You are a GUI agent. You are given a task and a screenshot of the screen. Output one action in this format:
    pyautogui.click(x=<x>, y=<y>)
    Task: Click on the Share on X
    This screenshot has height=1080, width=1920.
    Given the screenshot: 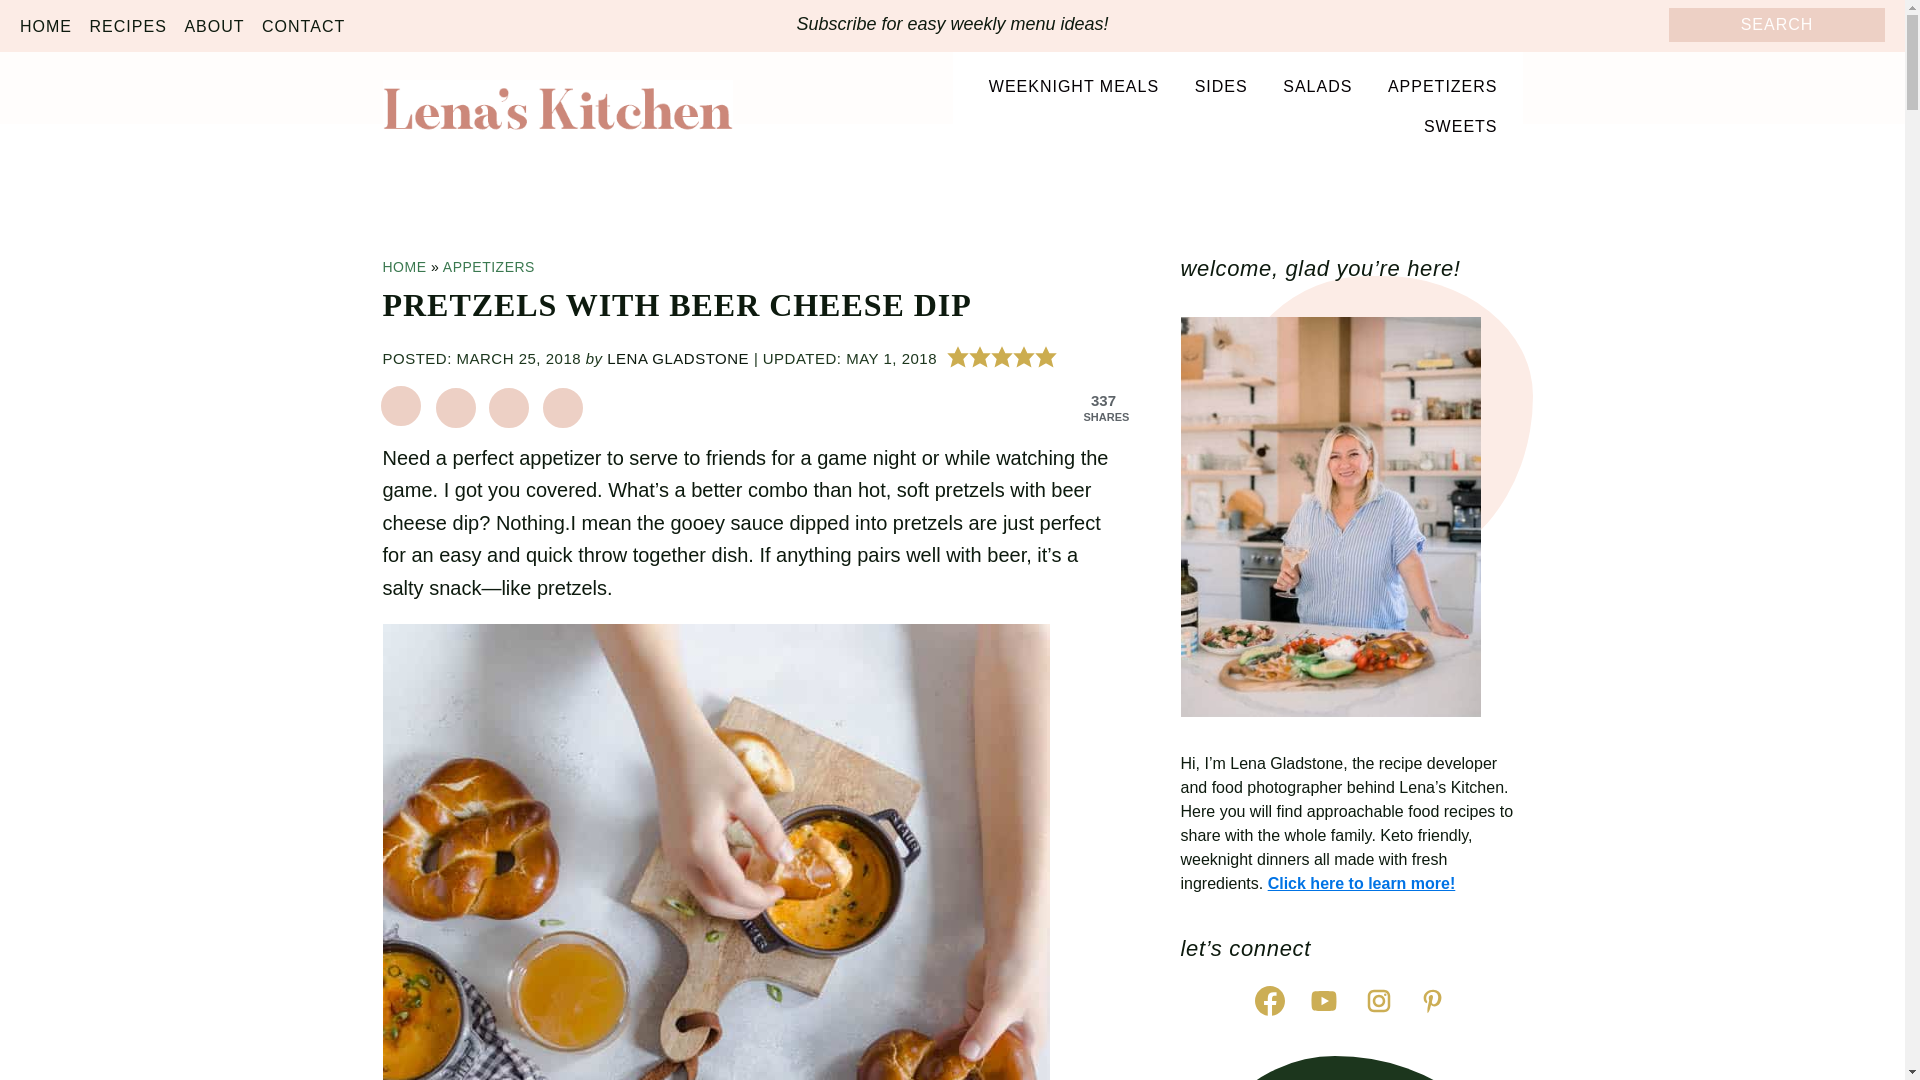 What is the action you would take?
    pyautogui.click(x=509, y=407)
    